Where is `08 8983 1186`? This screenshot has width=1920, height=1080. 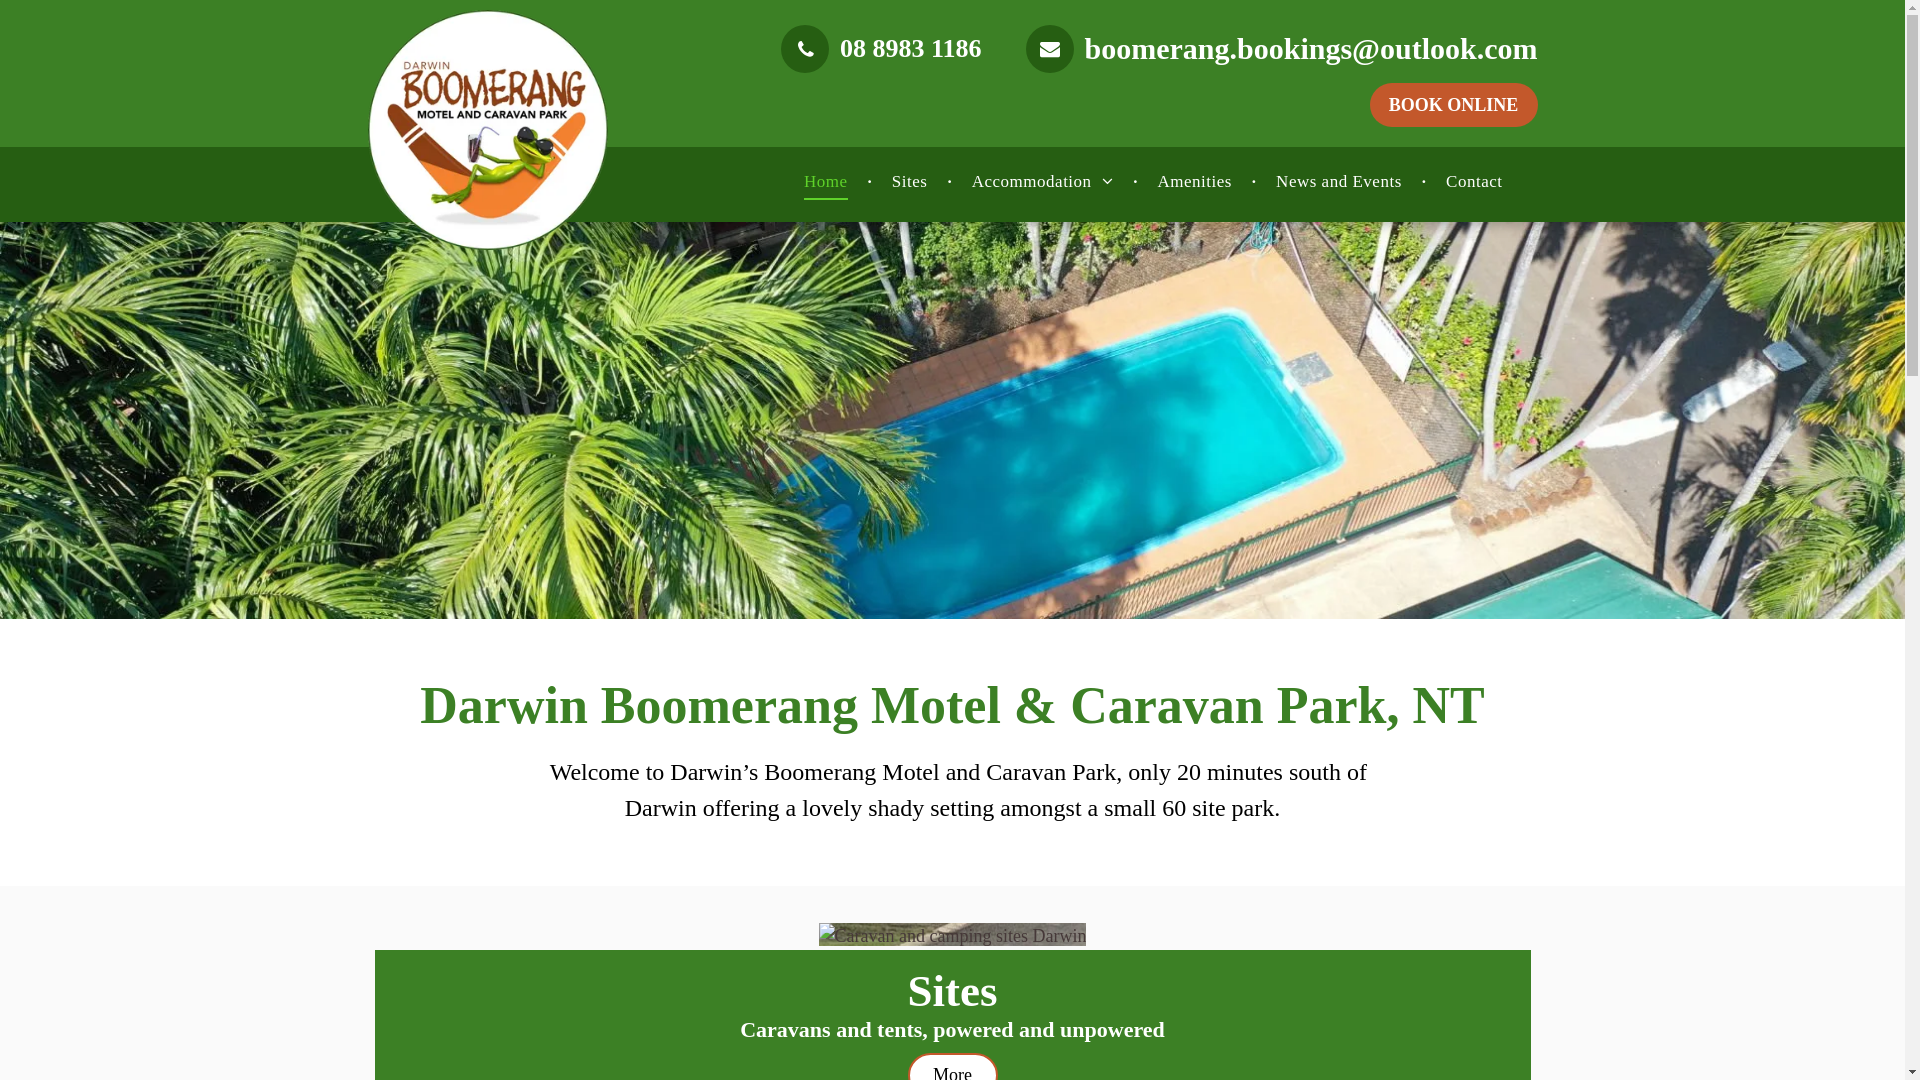 08 8983 1186 is located at coordinates (881, 49).